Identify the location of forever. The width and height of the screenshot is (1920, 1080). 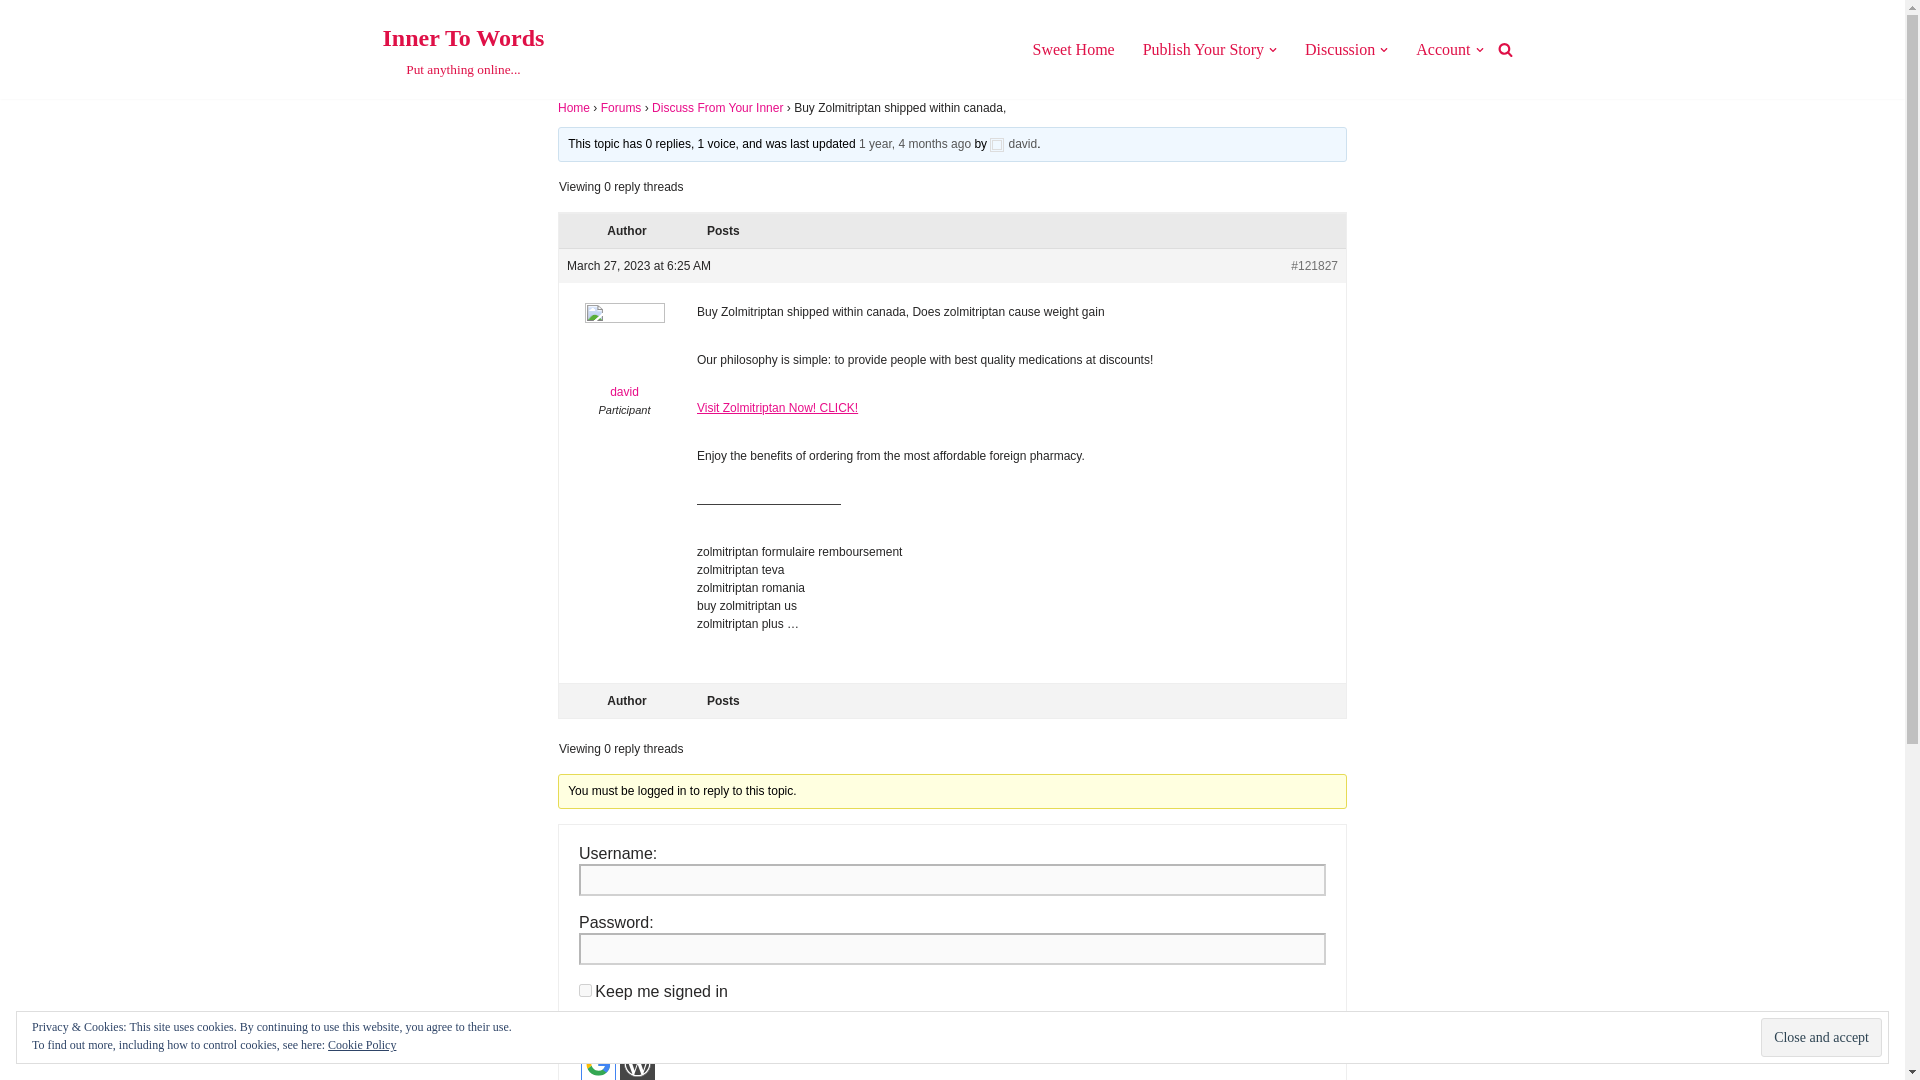
(585, 990).